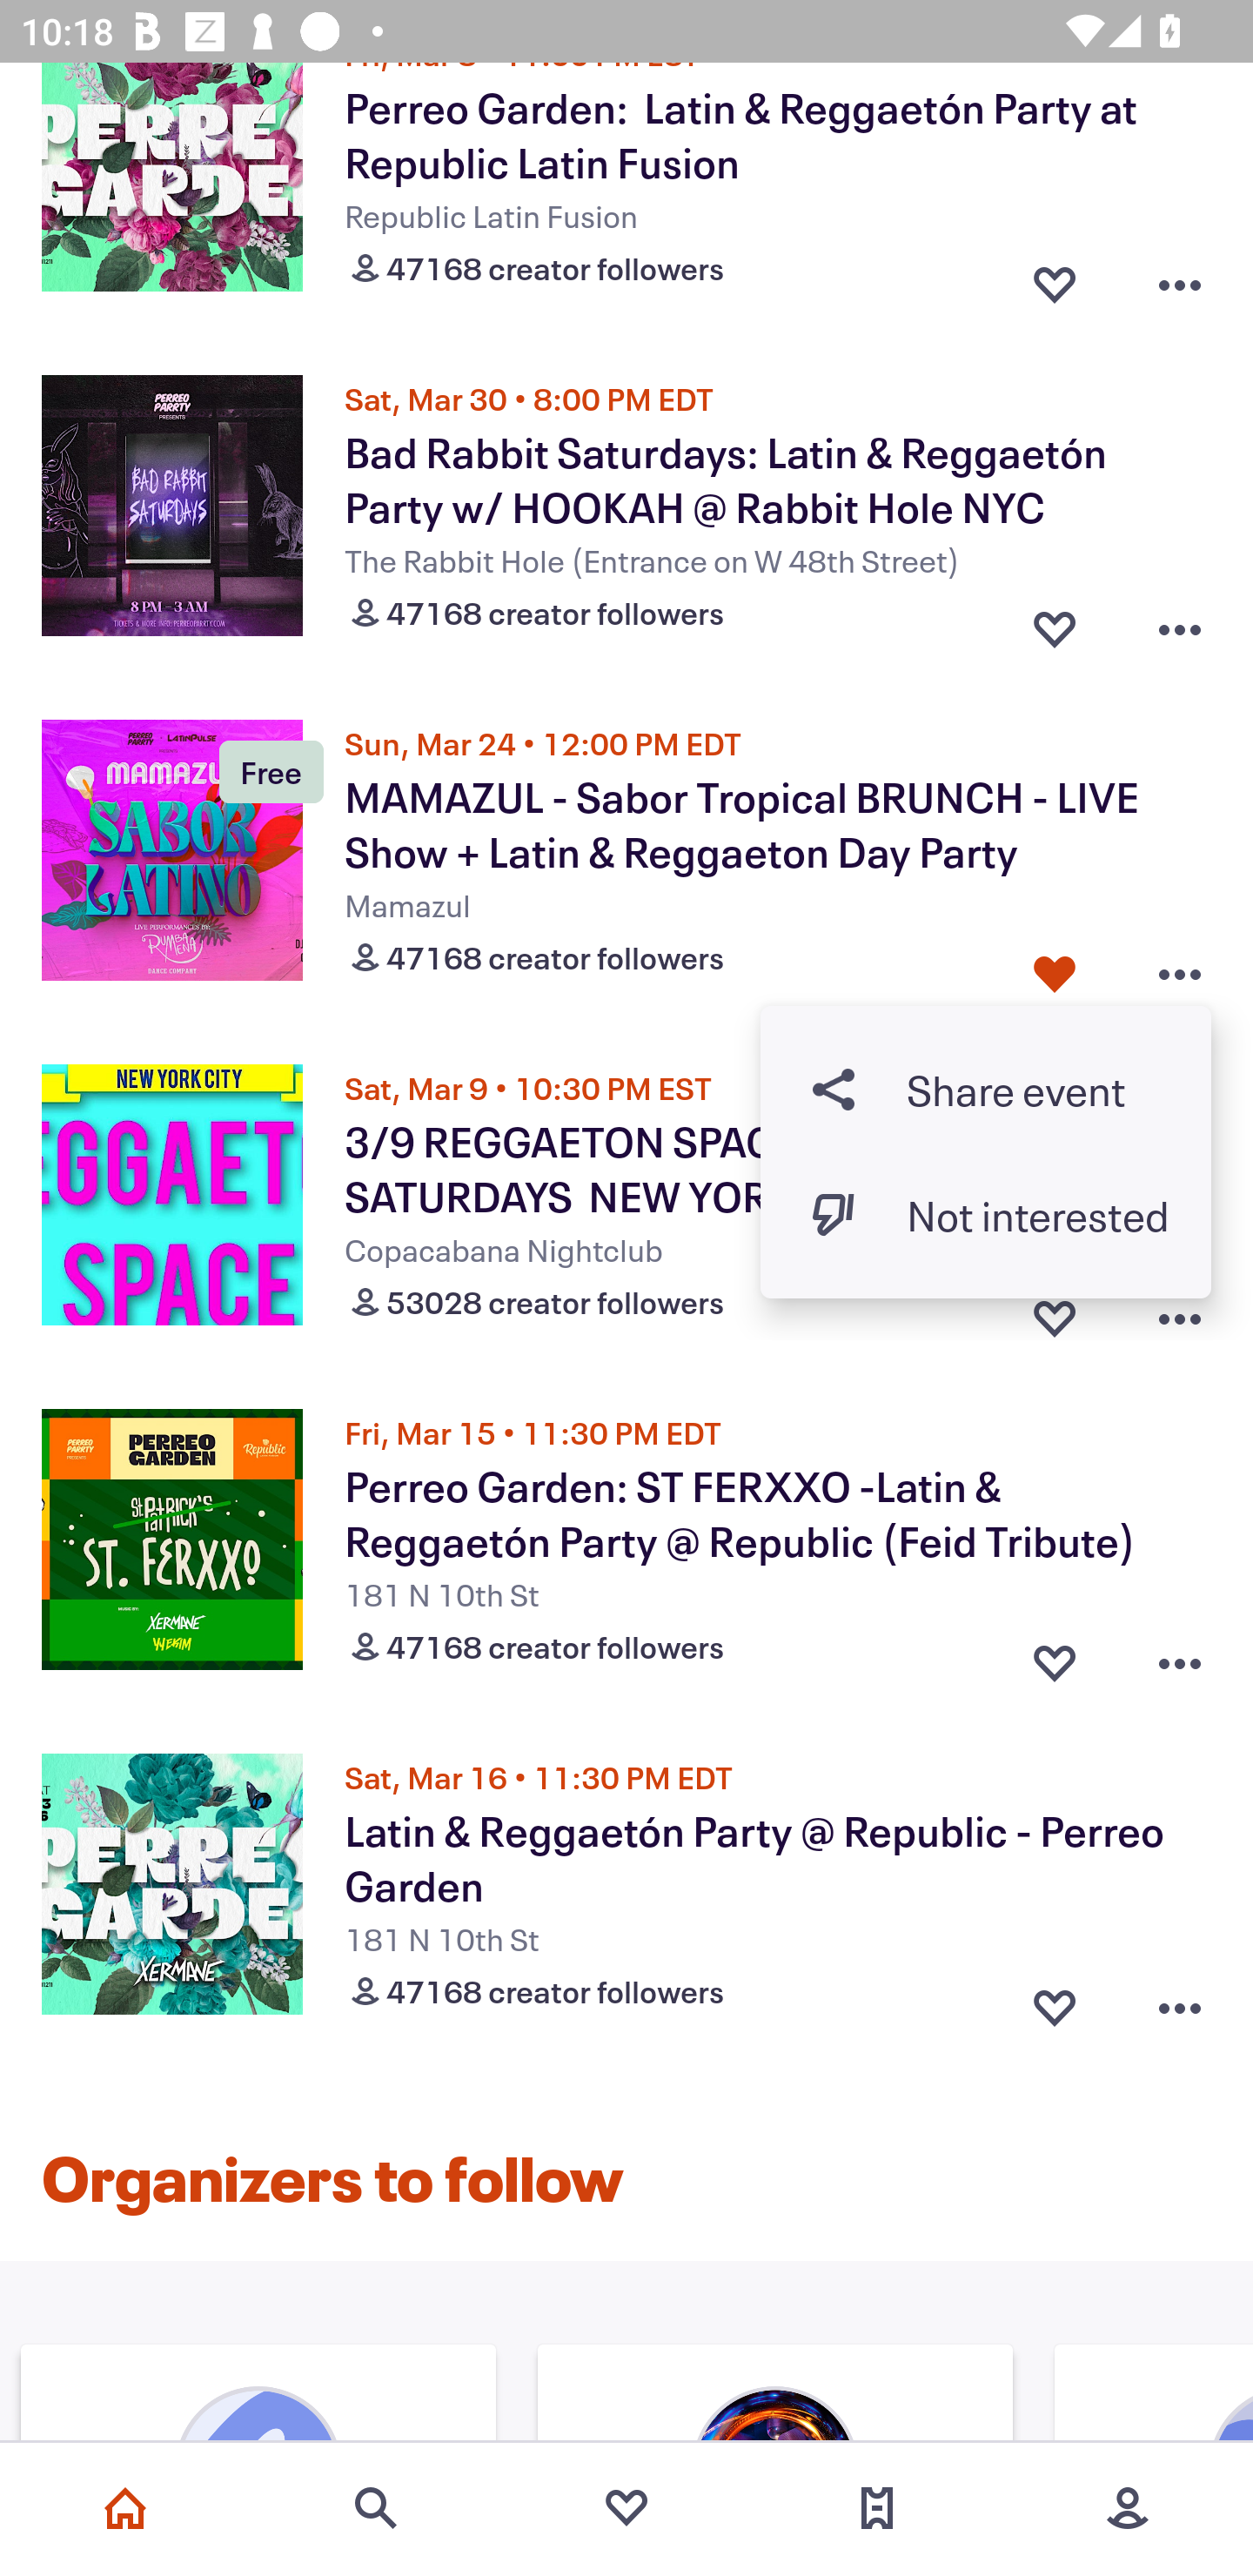 The image size is (1253, 2576). What do you see at coordinates (986, 1090) in the screenshot?
I see `Share button Share event` at bounding box center [986, 1090].